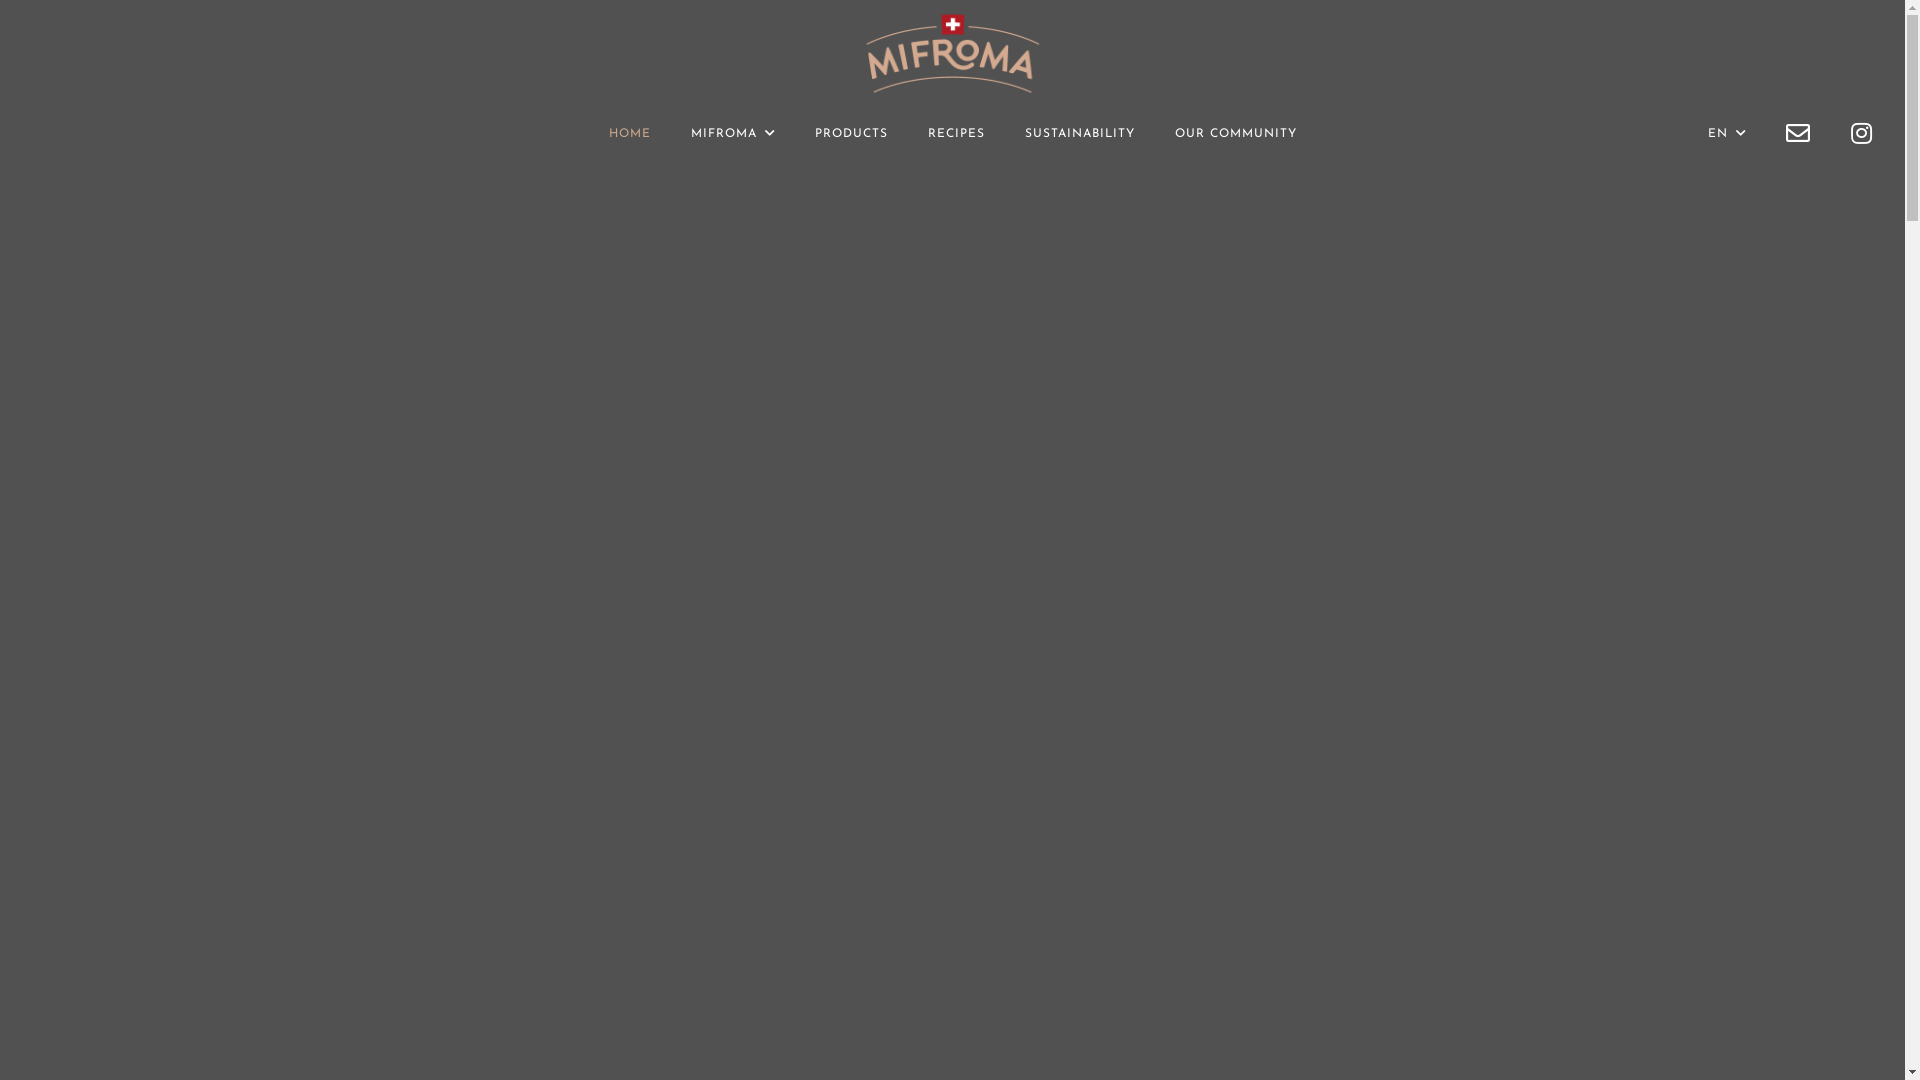 This screenshot has width=1920, height=1080. I want to click on PRODUCTS, so click(850, 134).